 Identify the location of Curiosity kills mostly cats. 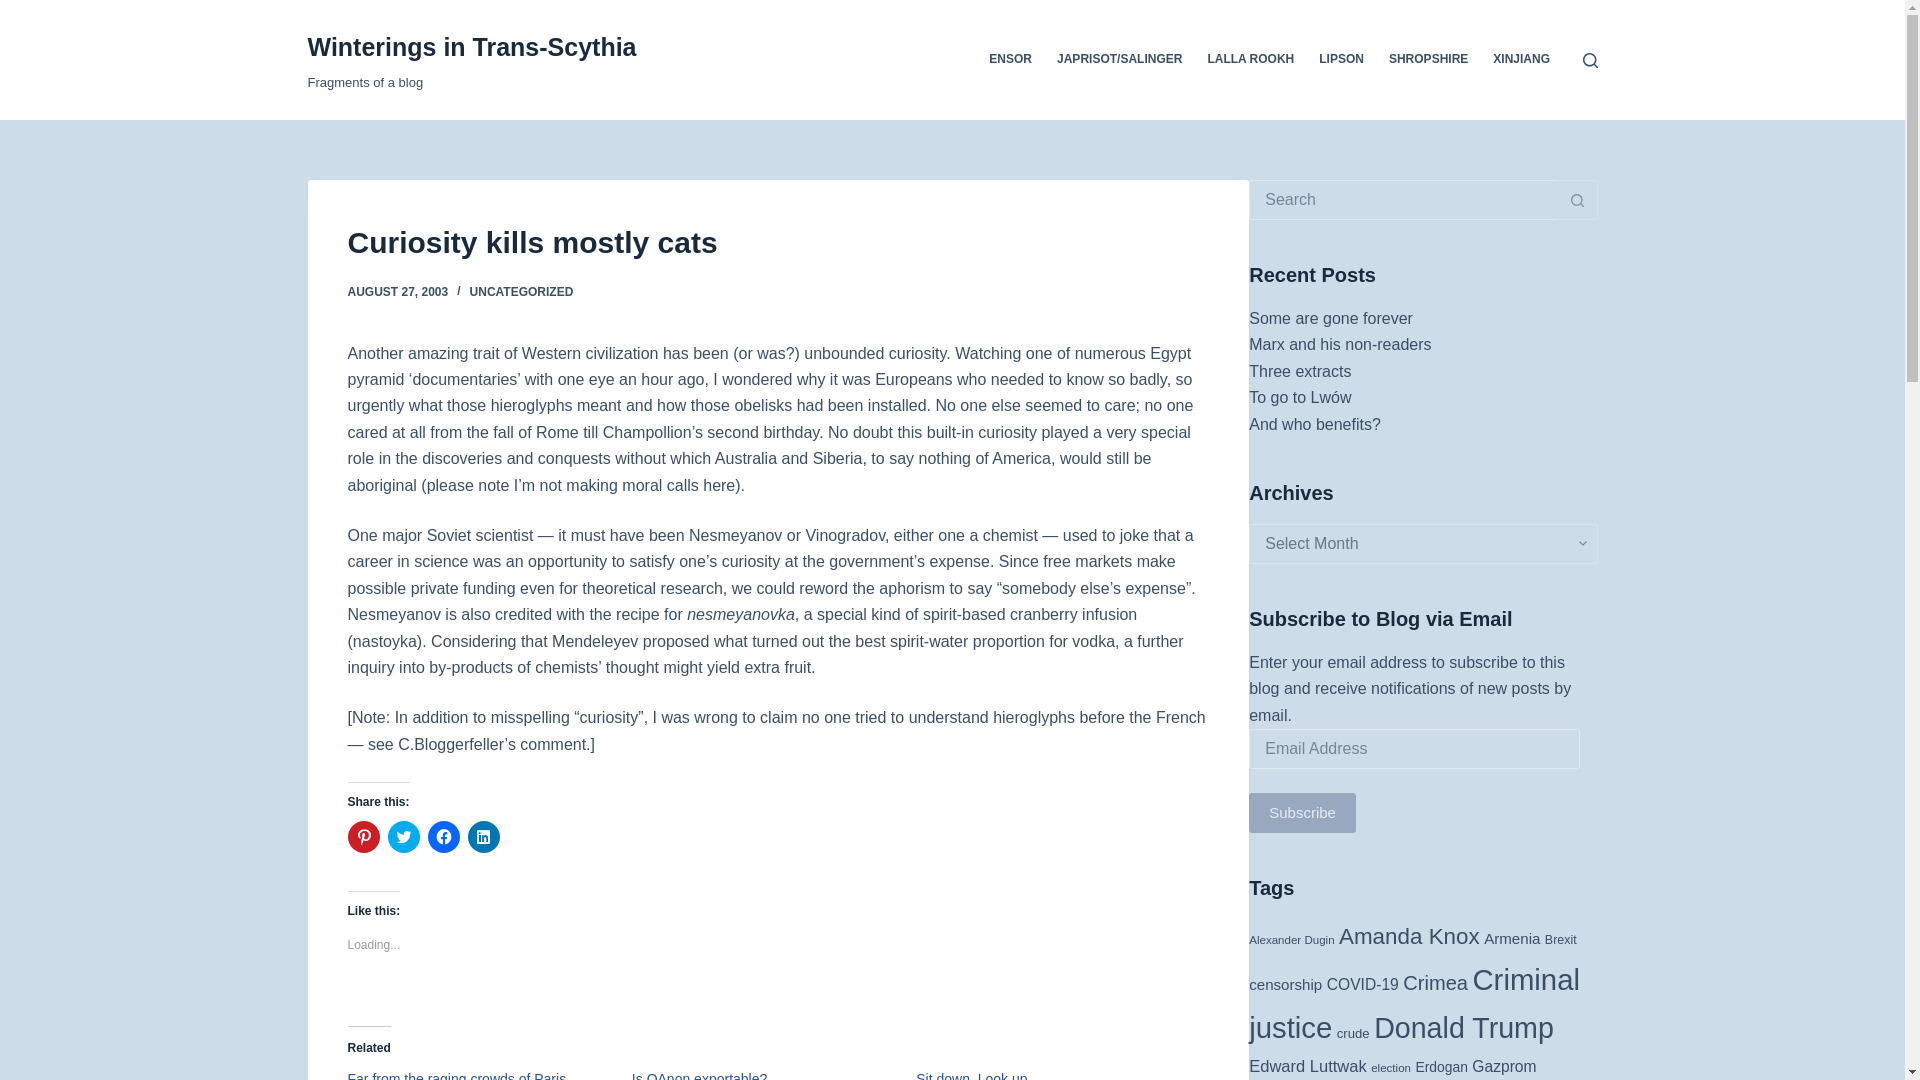
(778, 242).